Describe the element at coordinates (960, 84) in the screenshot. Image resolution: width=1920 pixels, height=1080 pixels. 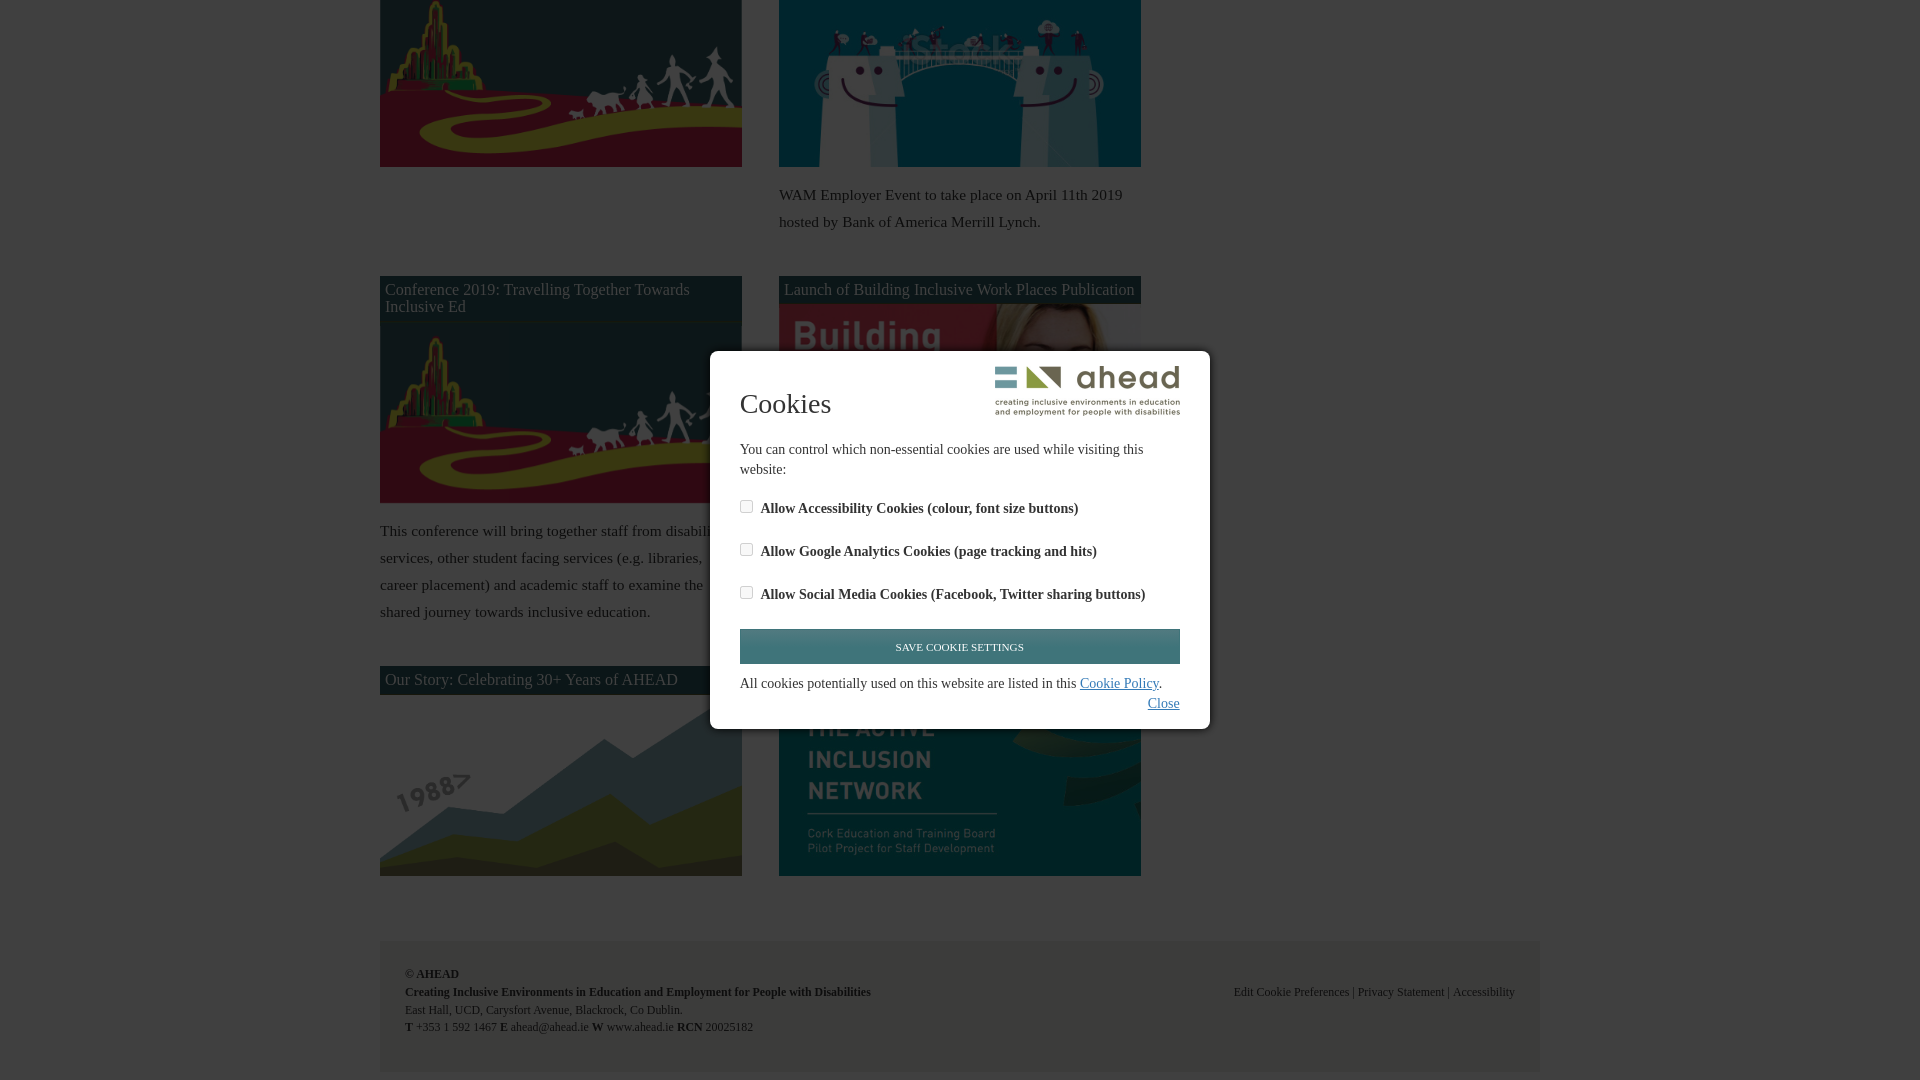
I see `WAM Event: Making the Mainstream Inclusive` at that location.